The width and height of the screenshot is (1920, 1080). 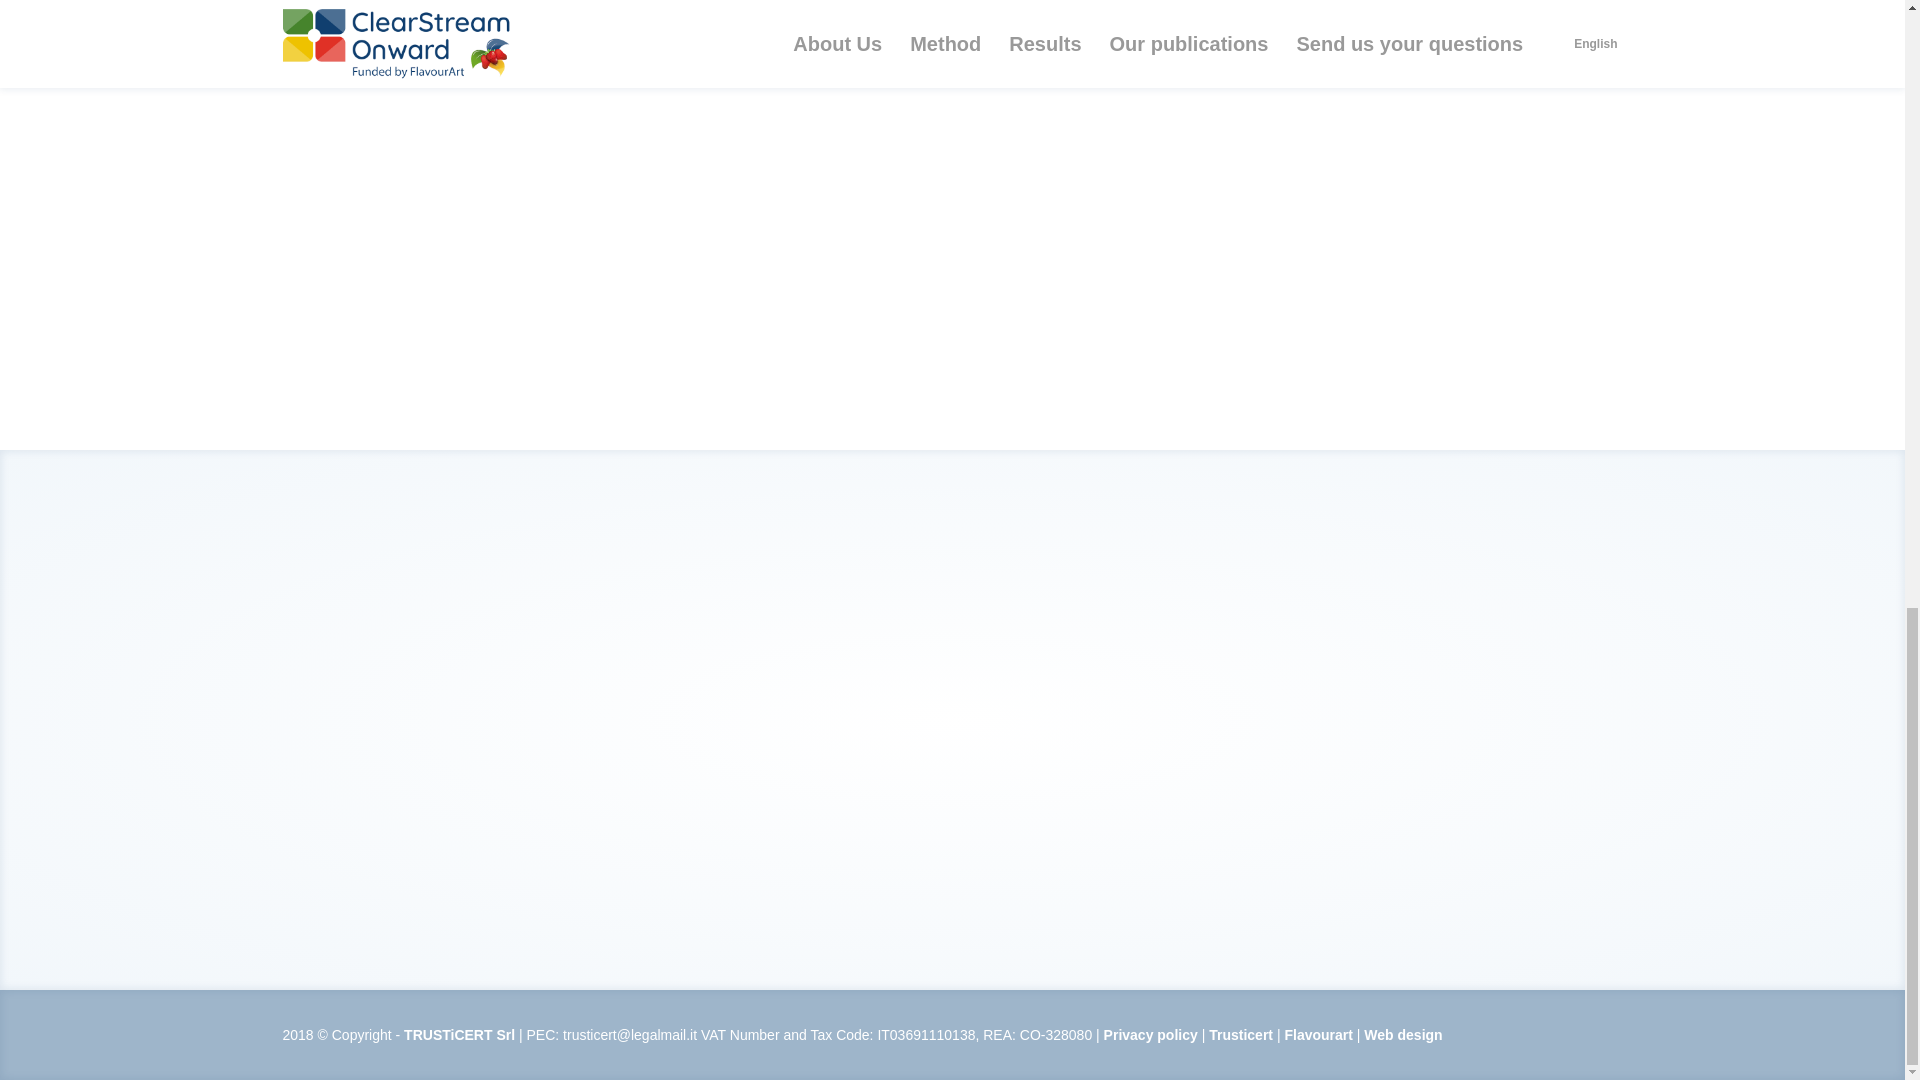 I want to click on TRUSTiCERT Srl, so click(x=1240, y=1035).